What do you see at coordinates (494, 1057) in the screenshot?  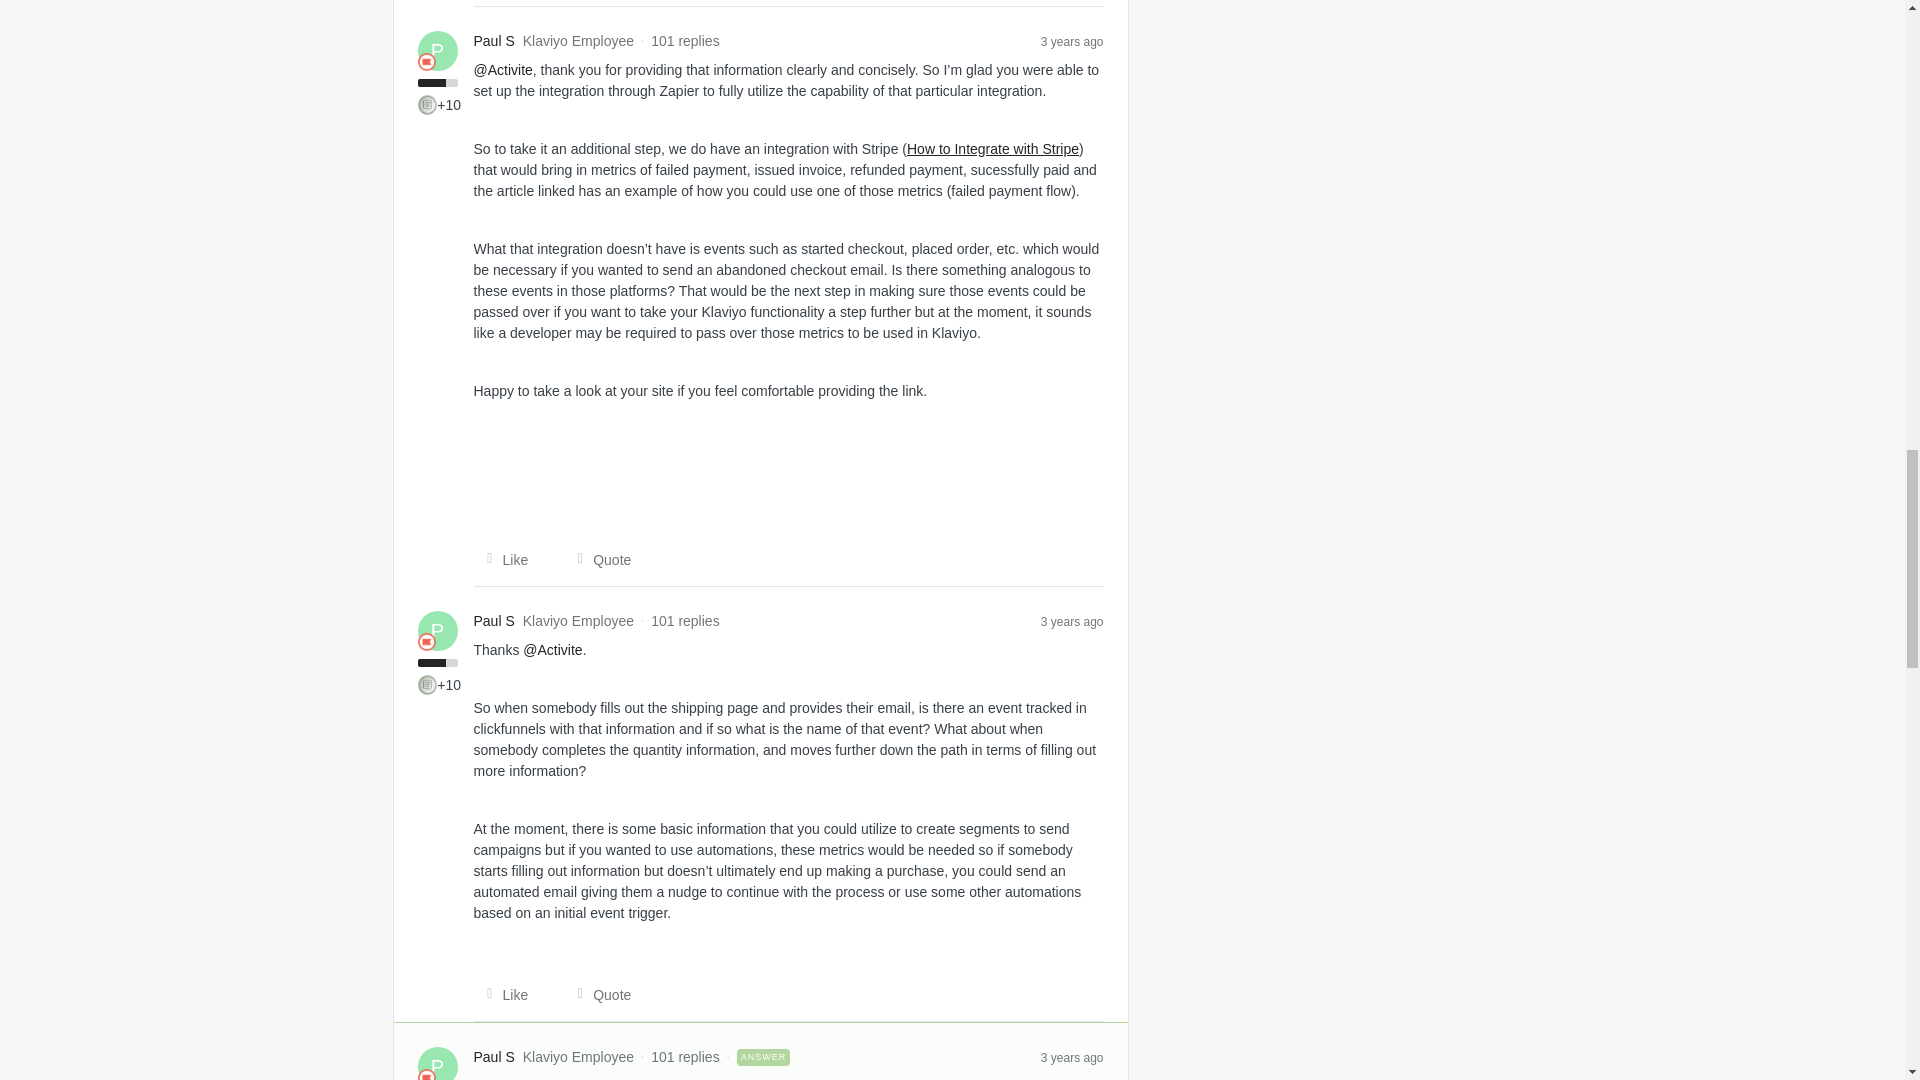 I see `Paul S` at bounding box center [494, 1057].